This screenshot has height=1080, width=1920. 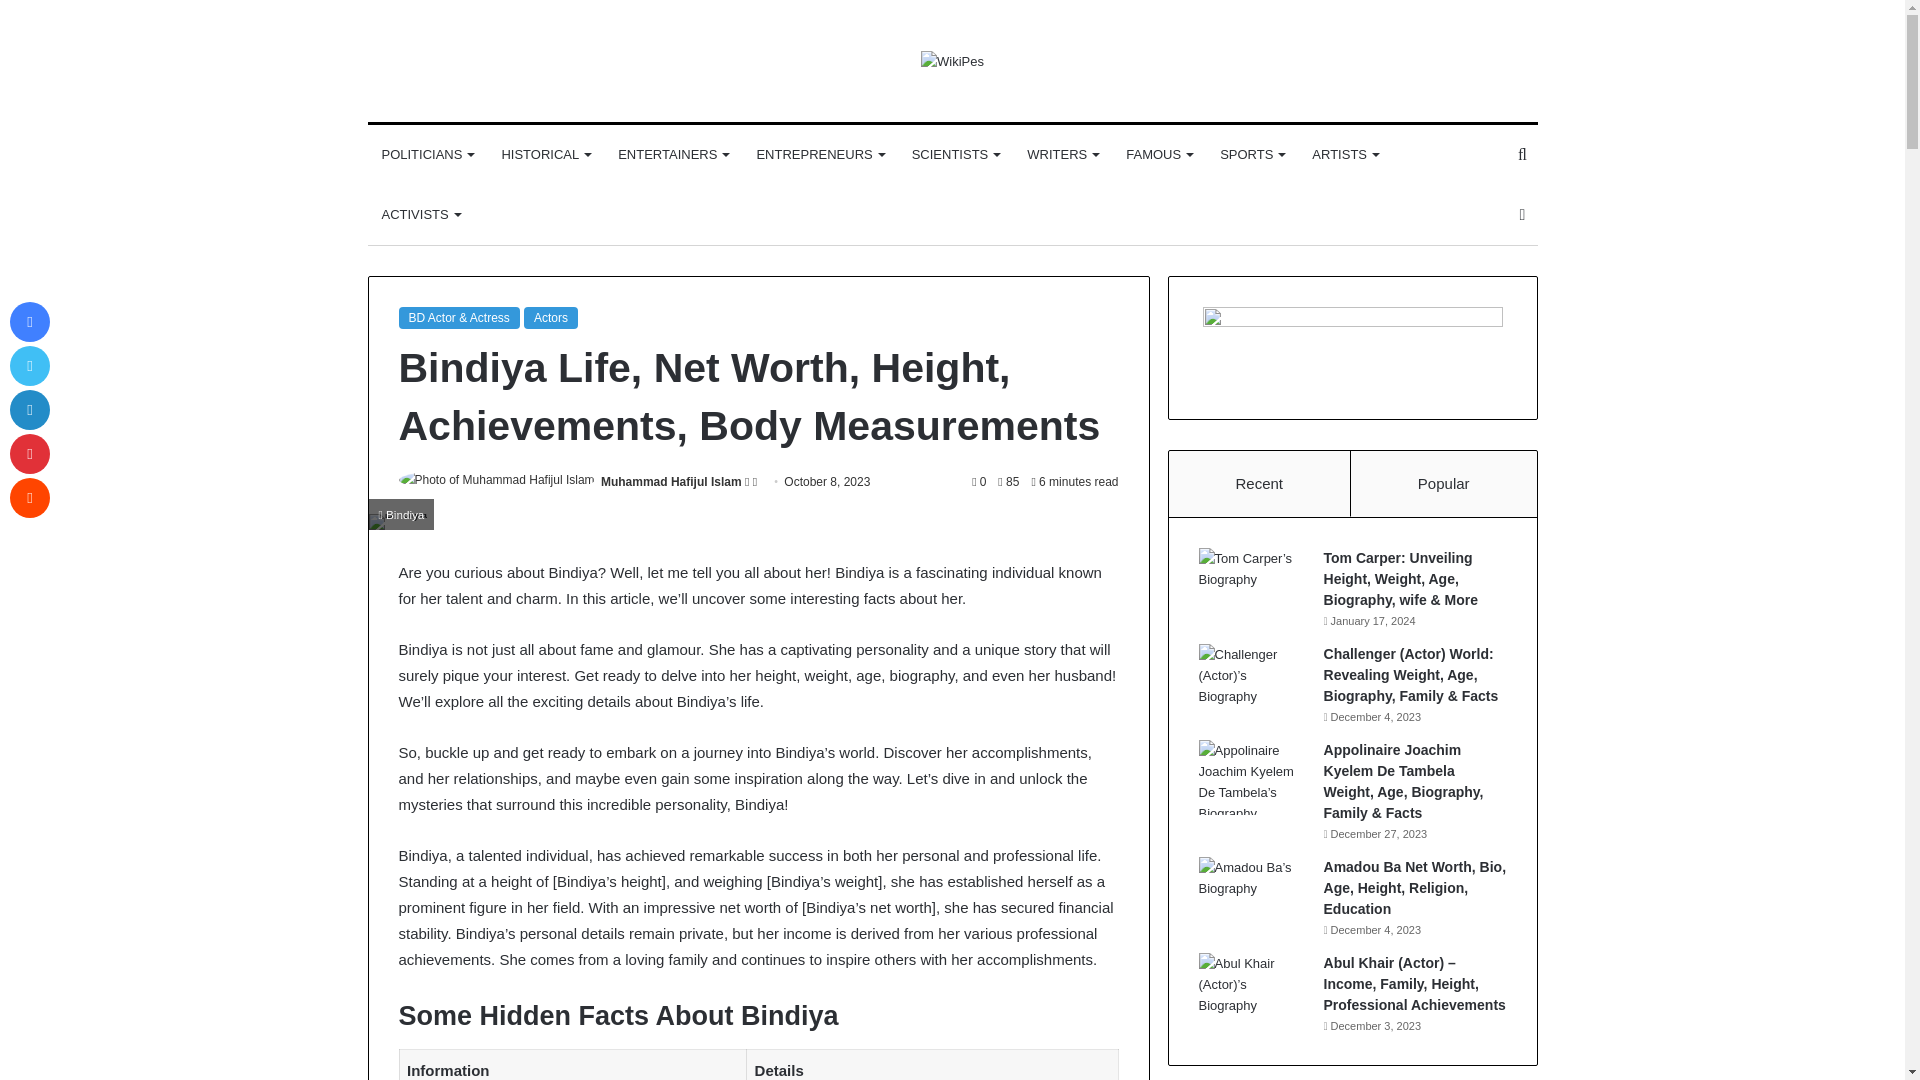 I want to click on SPORTS, so click(x=1251, y=154).